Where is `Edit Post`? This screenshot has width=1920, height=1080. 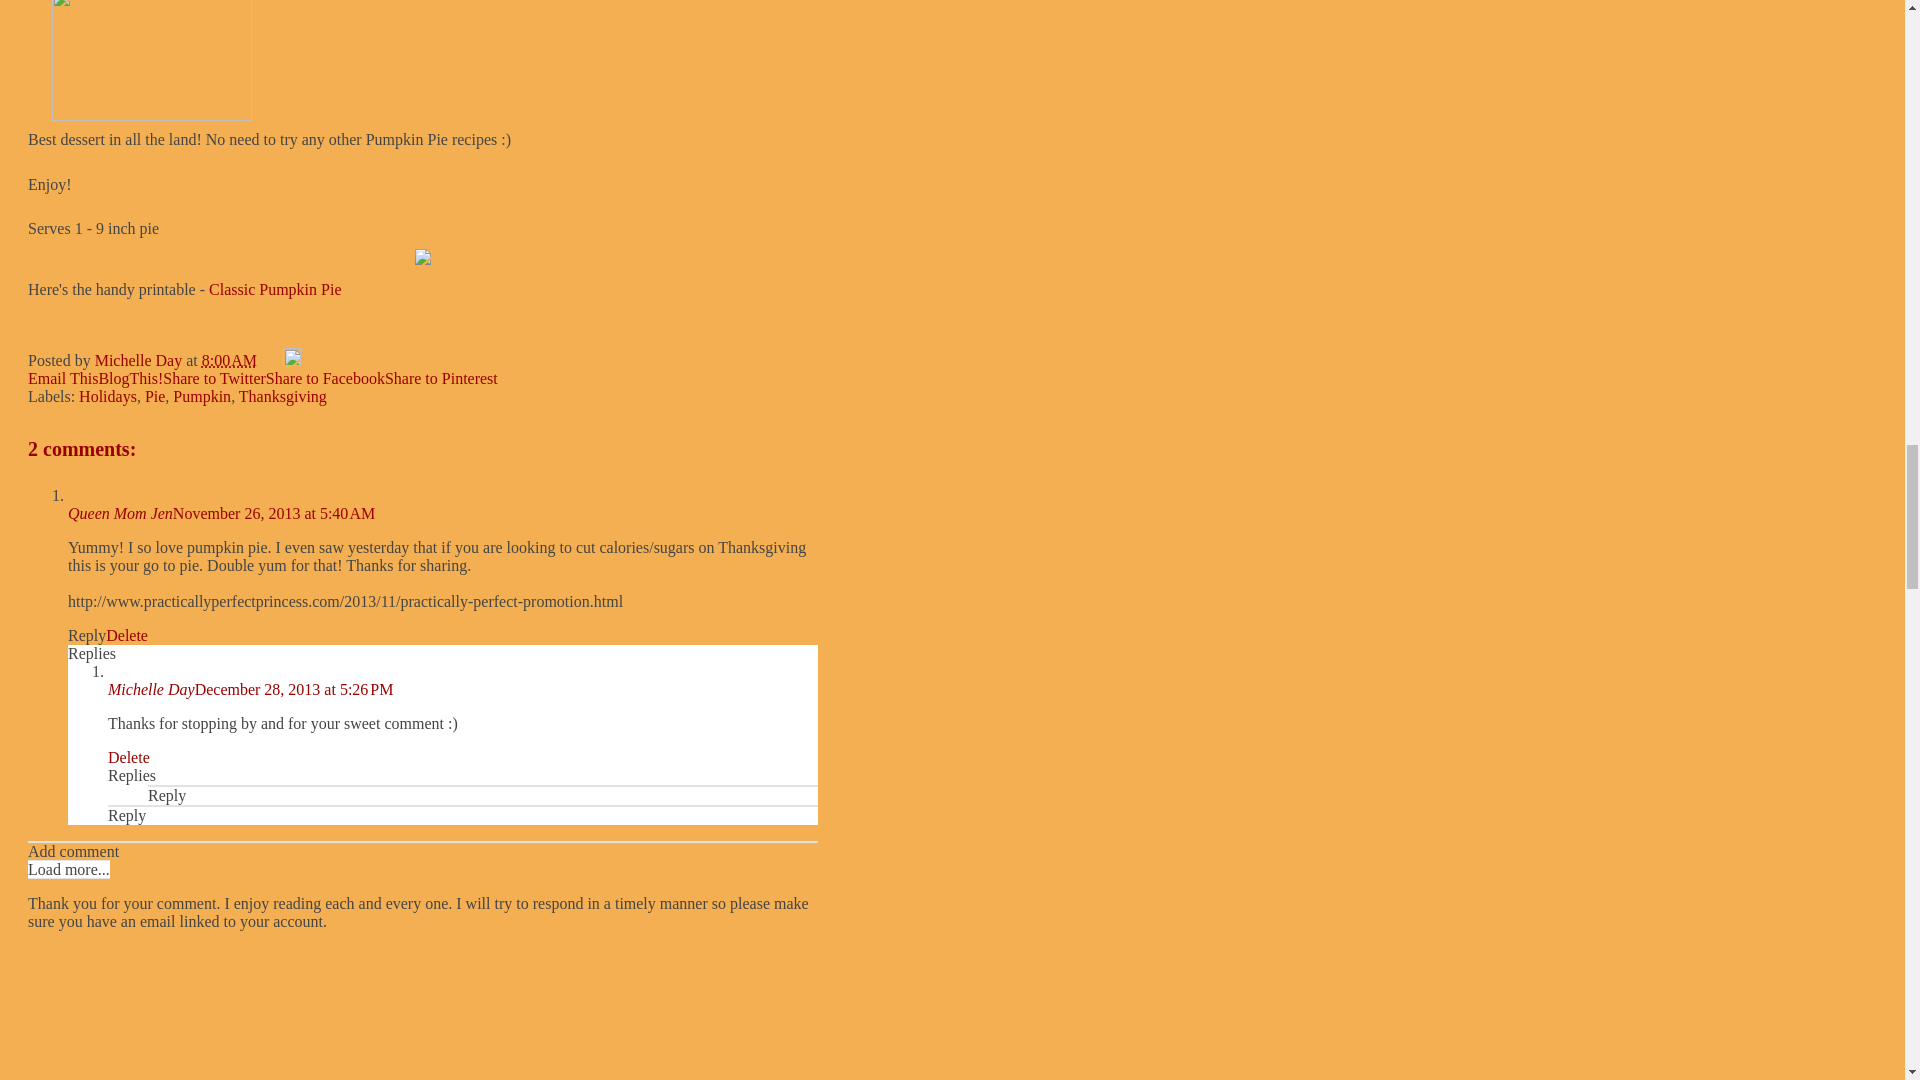 Edit Post is located at coordinates (292, 360).